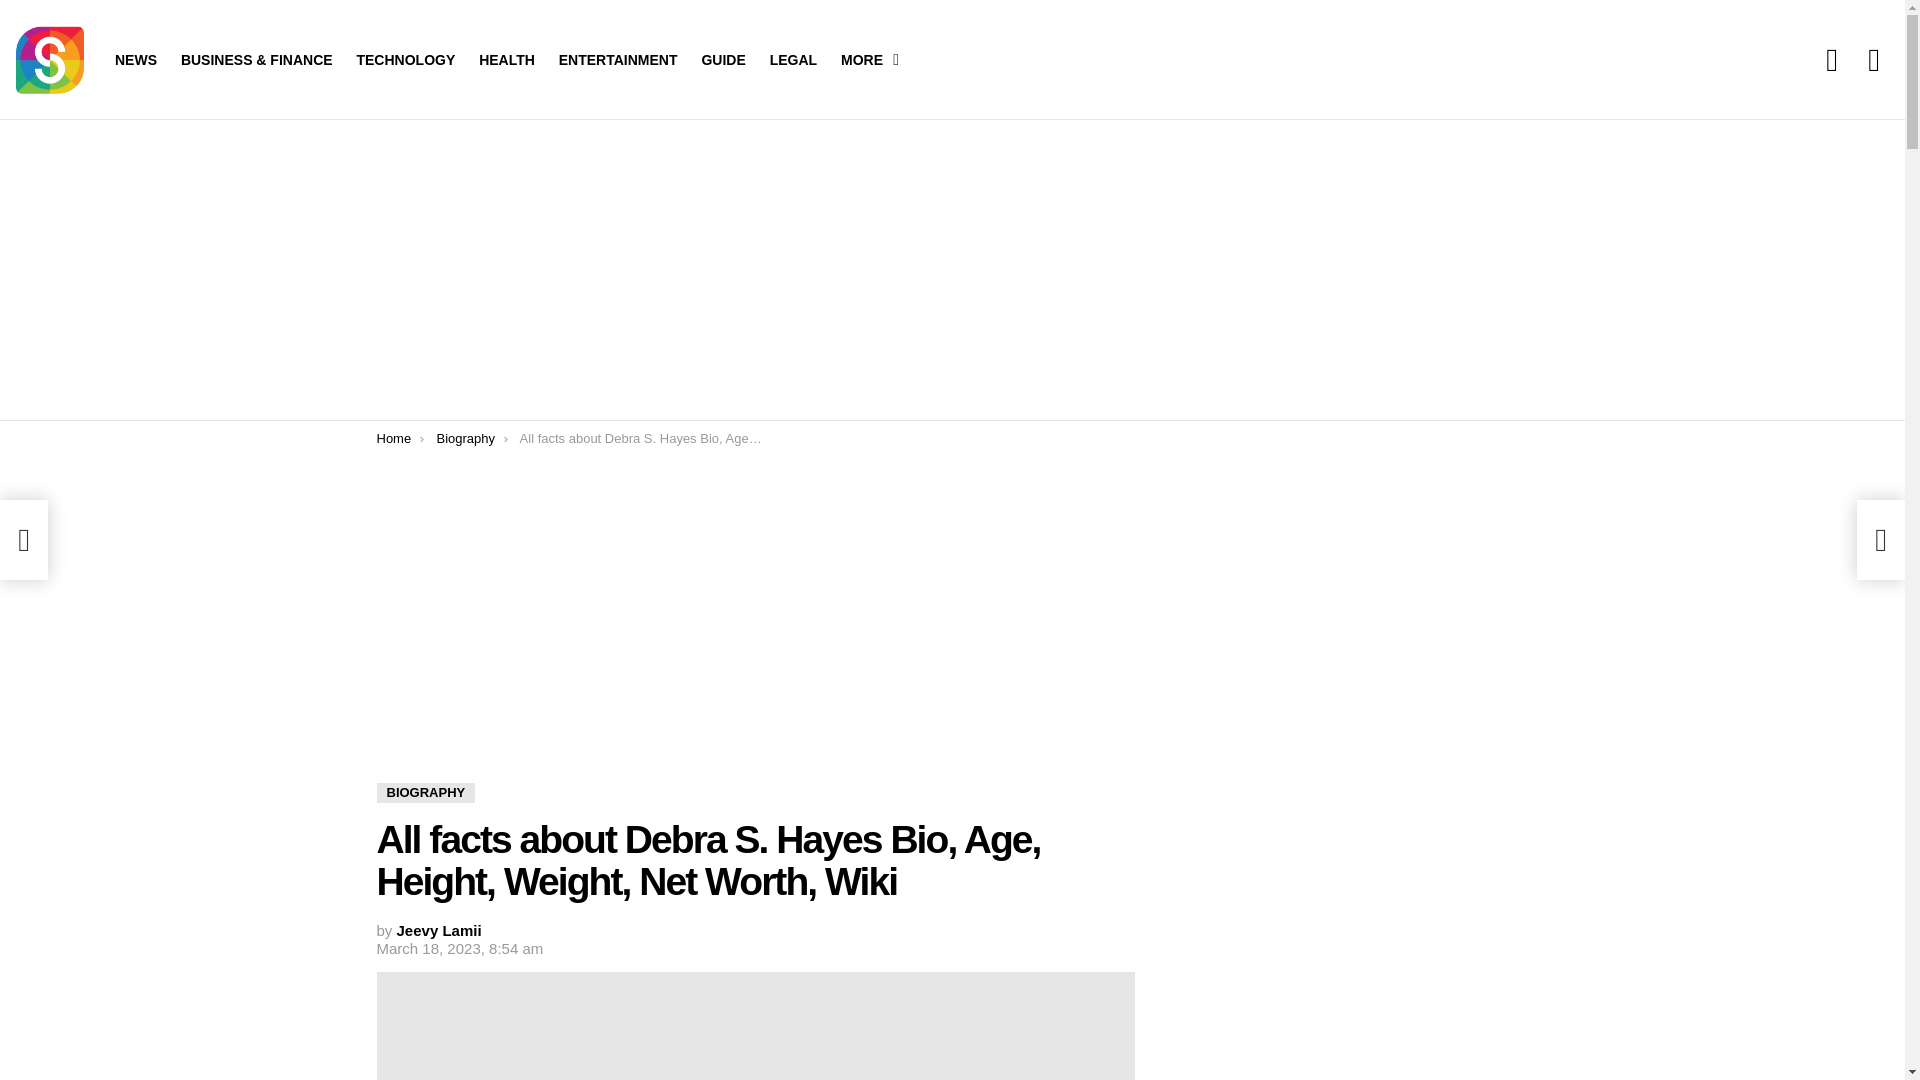 This screenshot has width=1920, height=1080. What do you see at coordinates (425, 793) in the screenshot?
I see `BIOGRAPHY` at bounding box center [425, 793].